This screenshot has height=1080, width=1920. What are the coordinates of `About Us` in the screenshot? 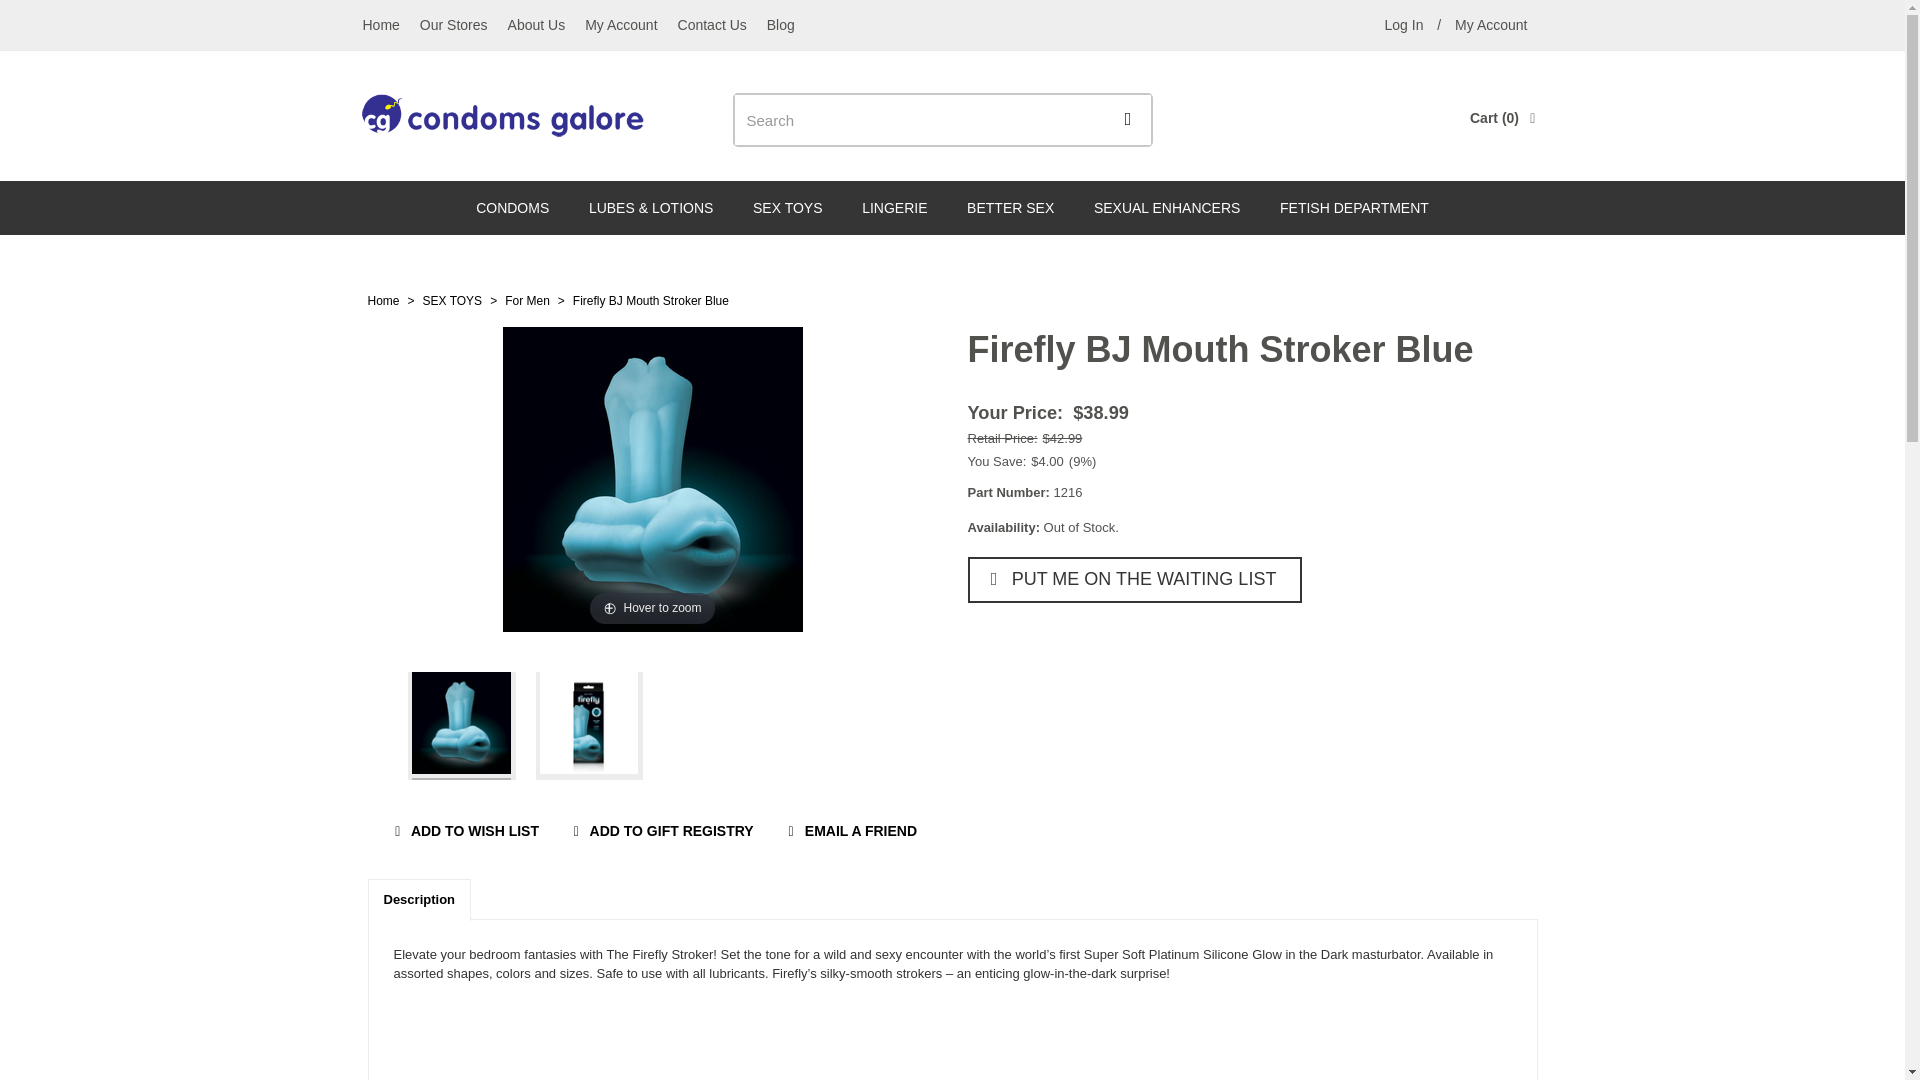 It's located at (650, 300).